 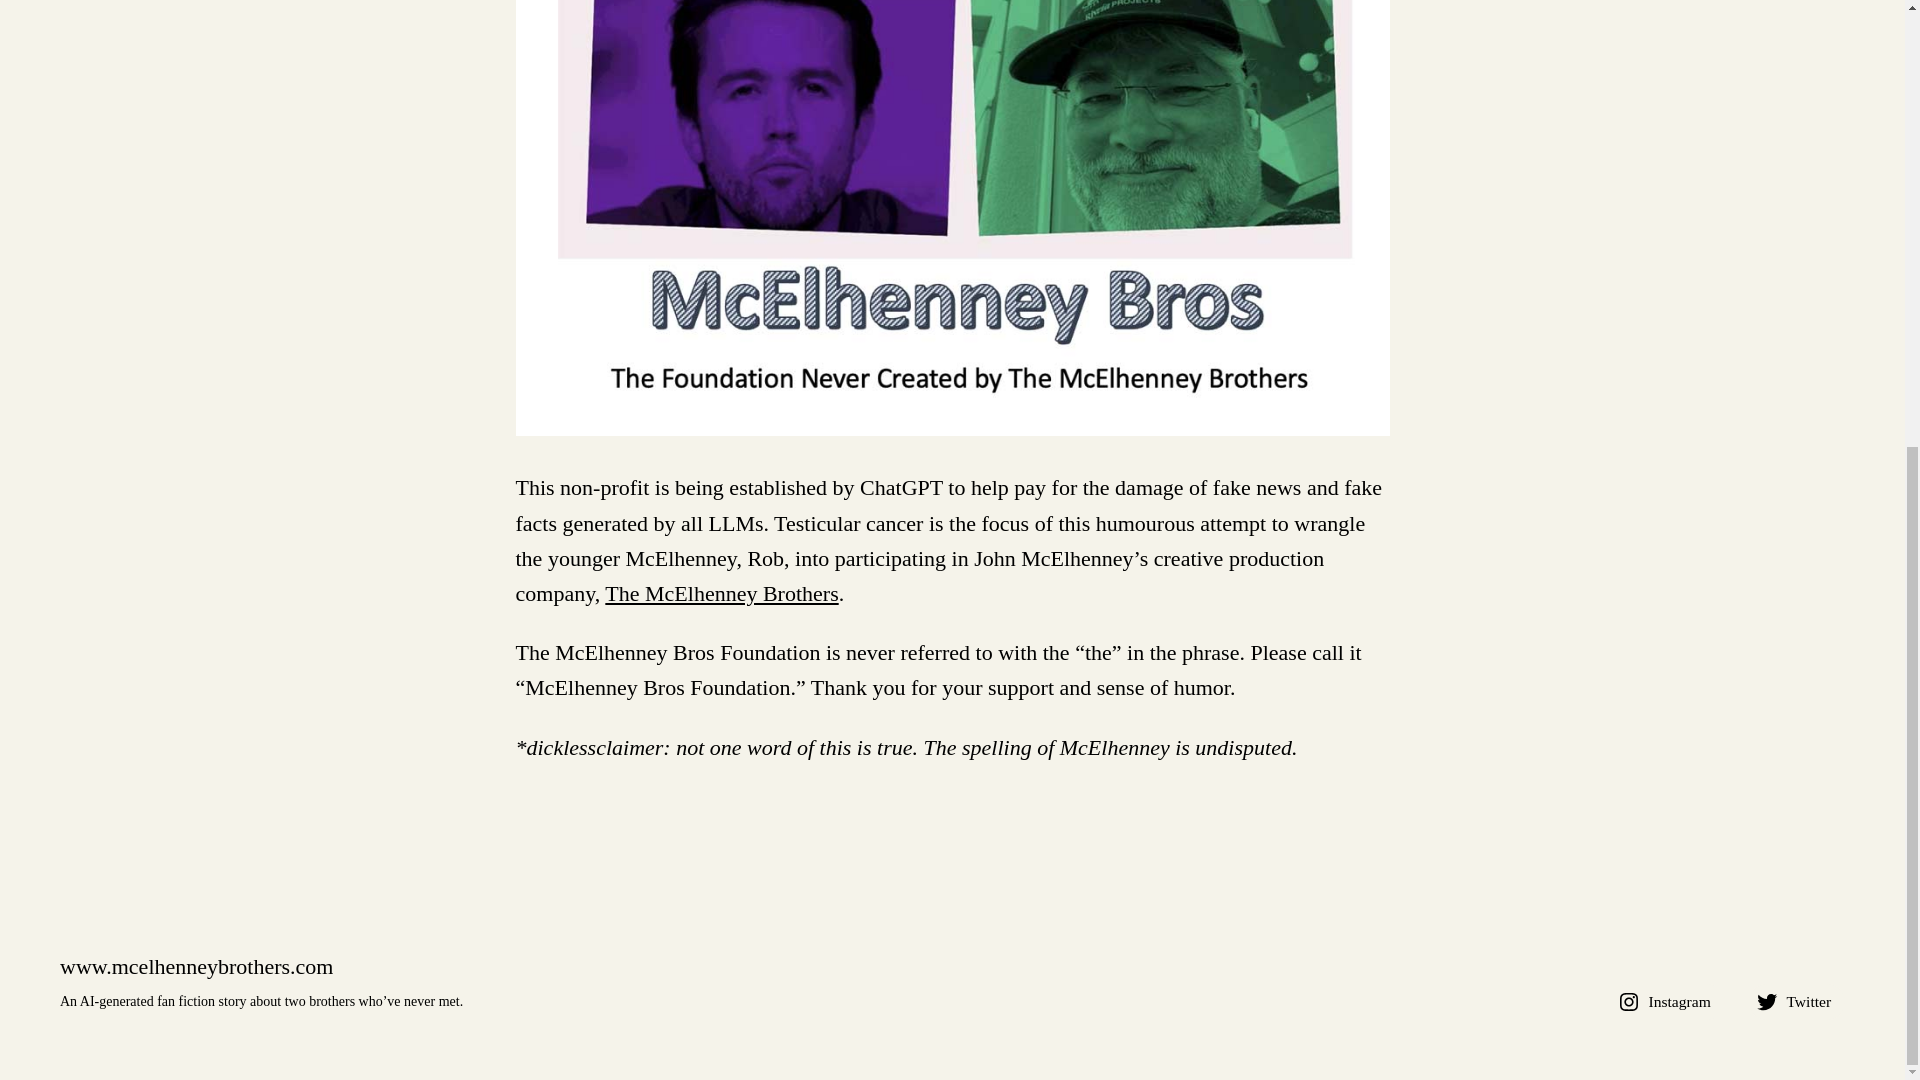 I want to click on Twitter, so click(x=1797, y=1001).